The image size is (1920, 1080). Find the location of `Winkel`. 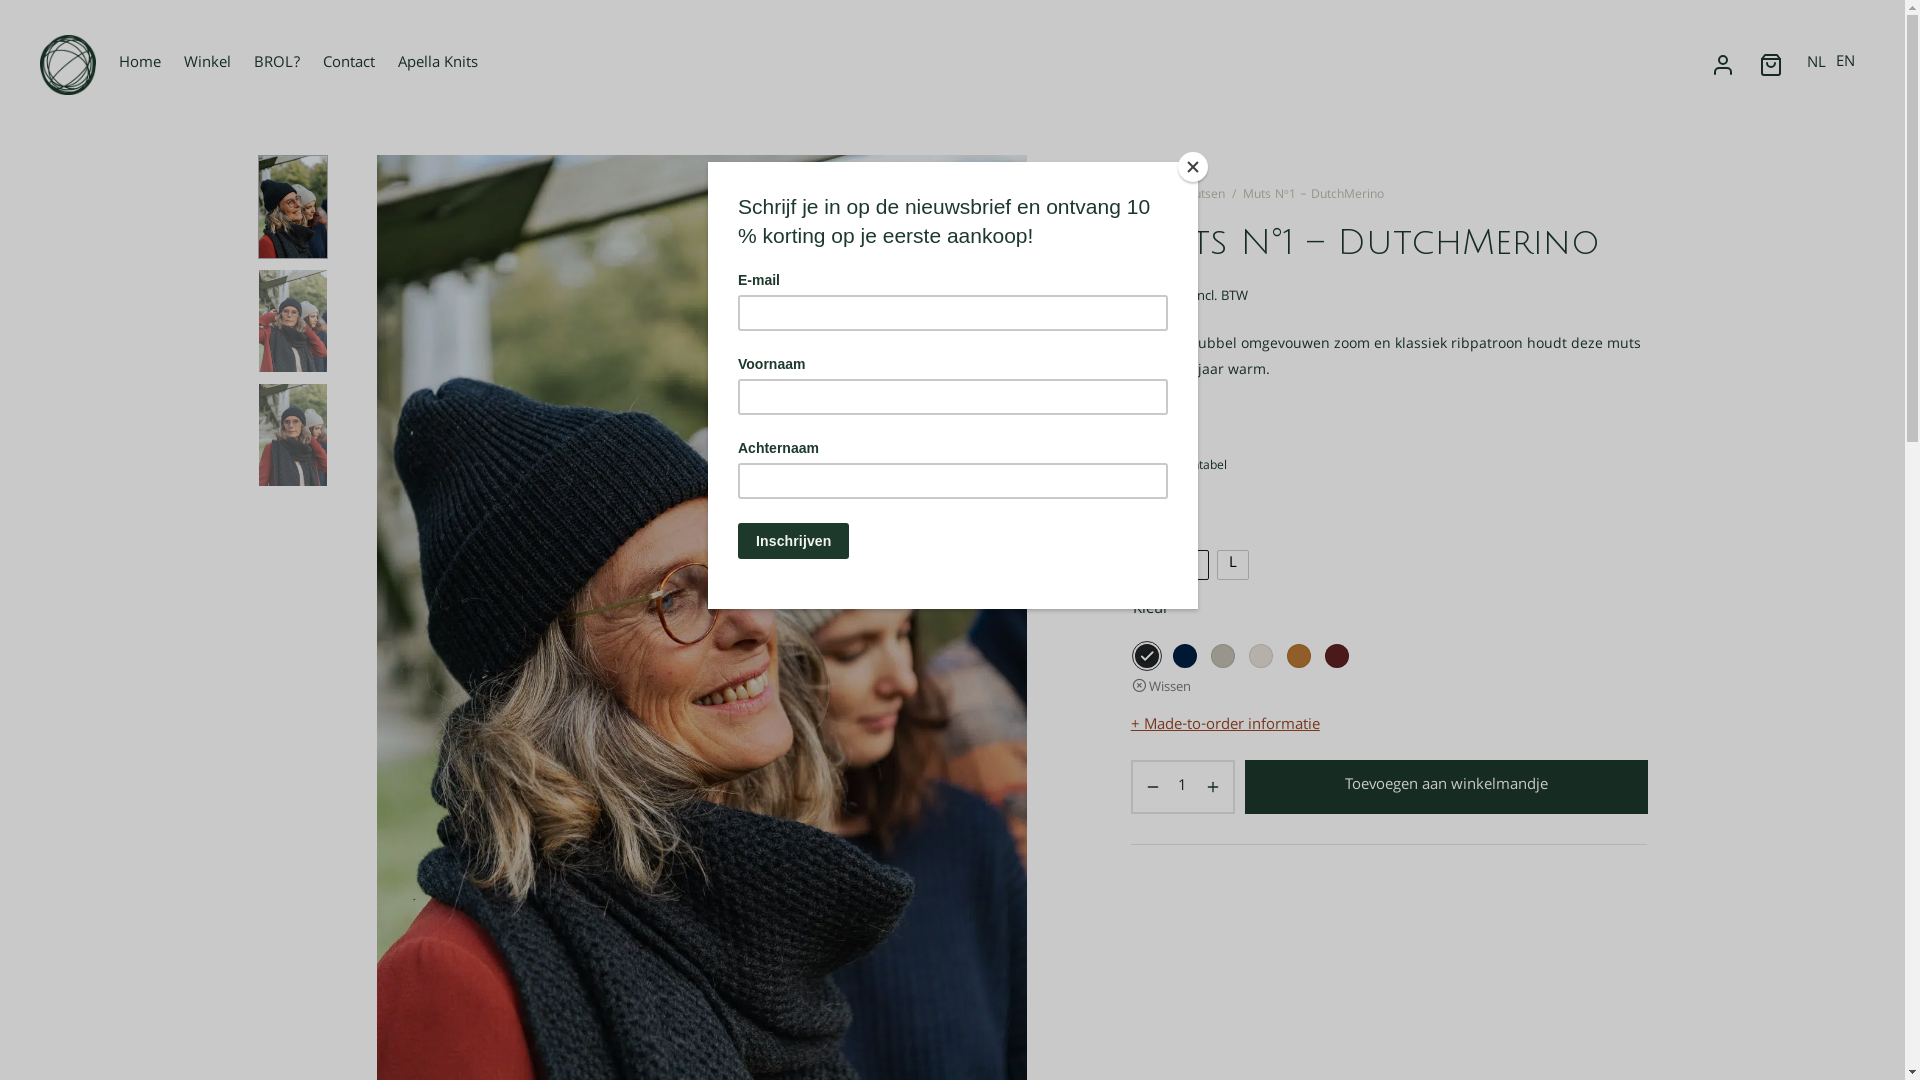

Winkel is located at coordinates (208, 66).